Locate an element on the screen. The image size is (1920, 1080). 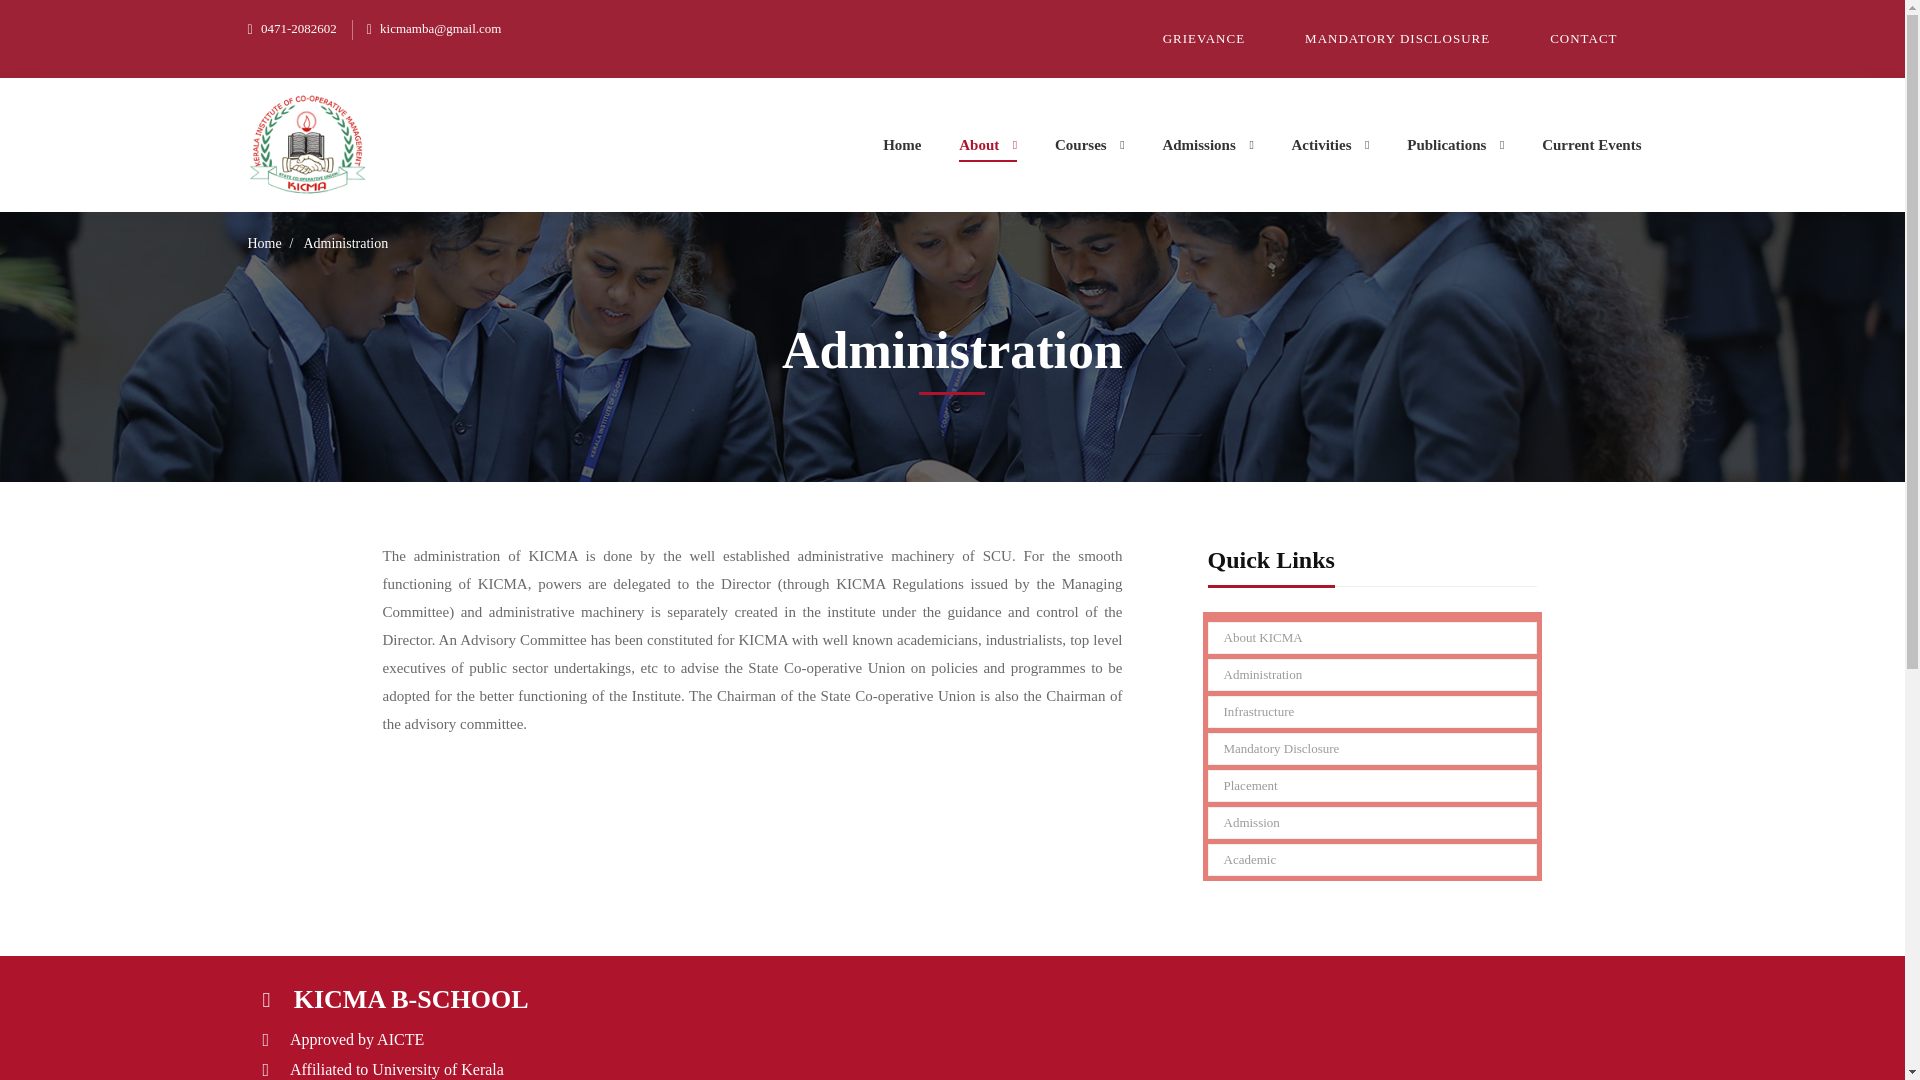
About is located at coordinates (988, 144).